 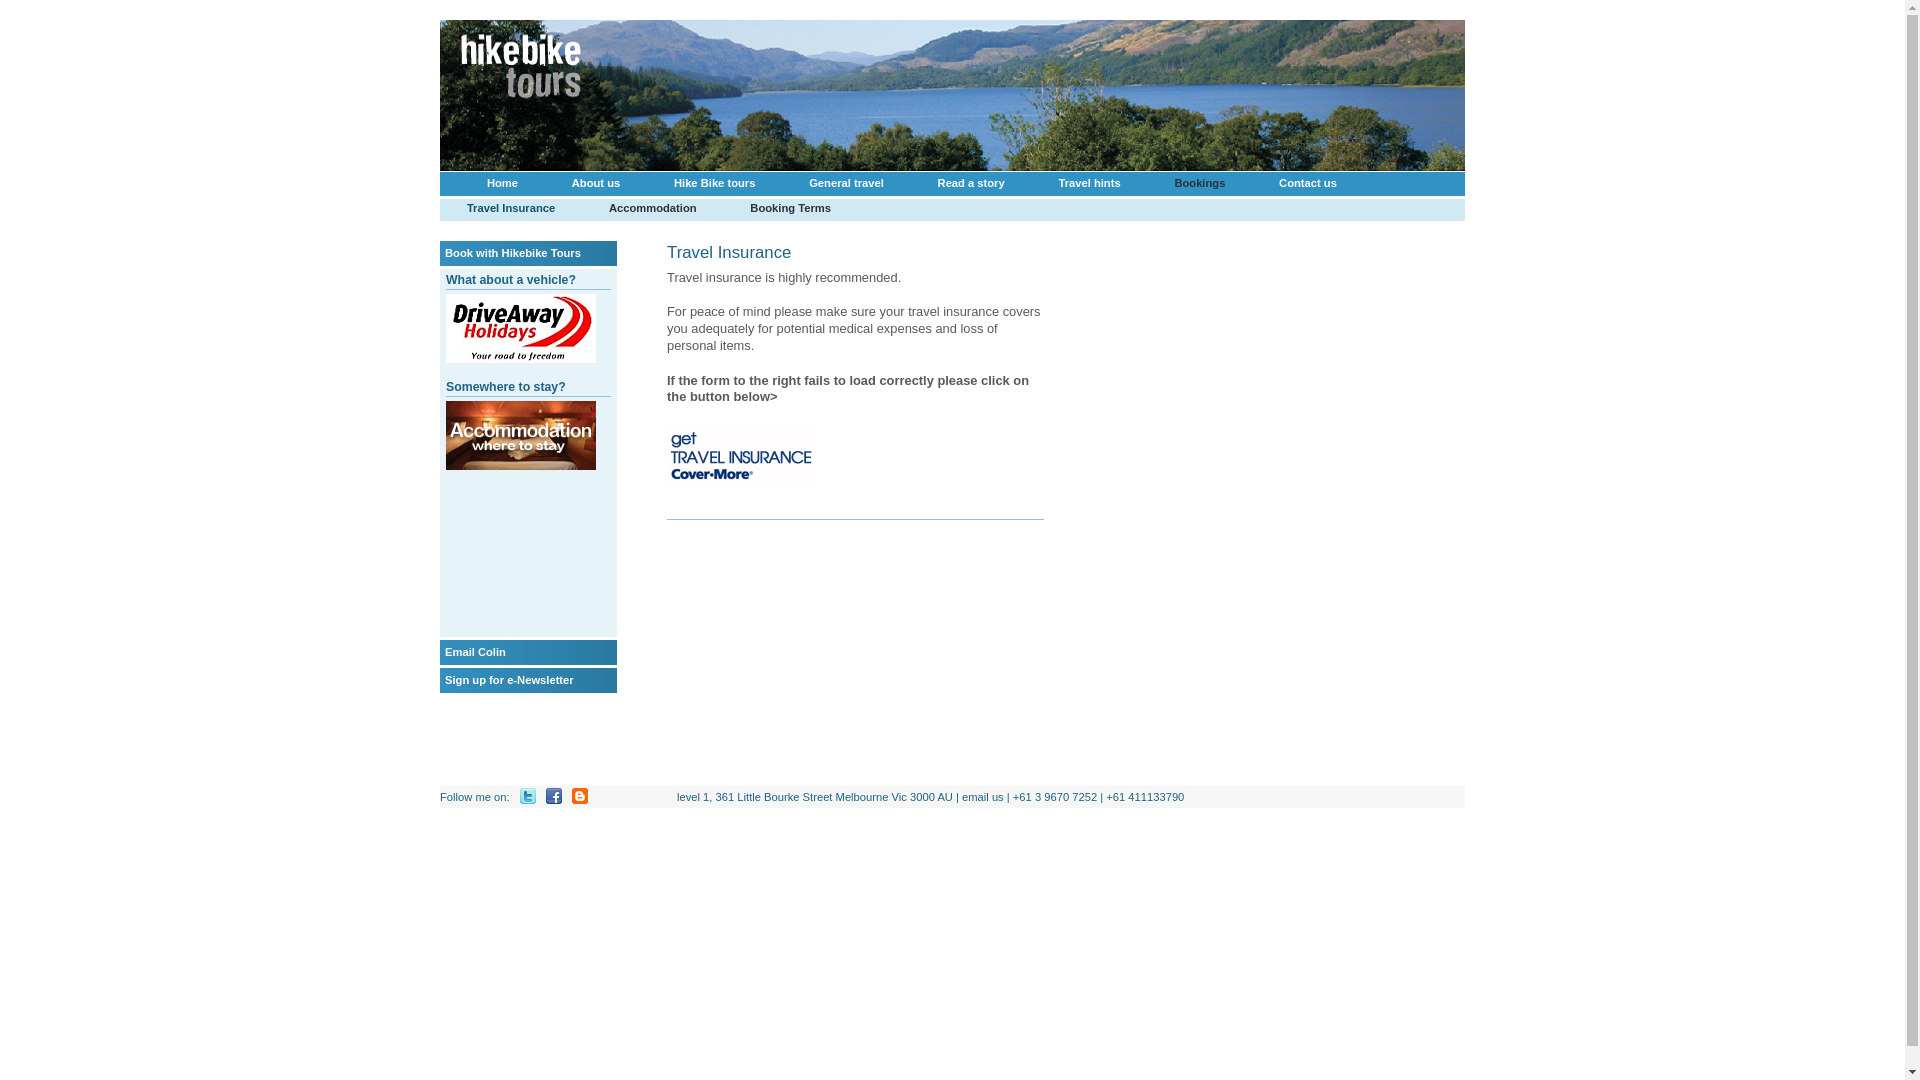 I want to click on Sign up for e-Newsletter, so click(x=510, y=680).